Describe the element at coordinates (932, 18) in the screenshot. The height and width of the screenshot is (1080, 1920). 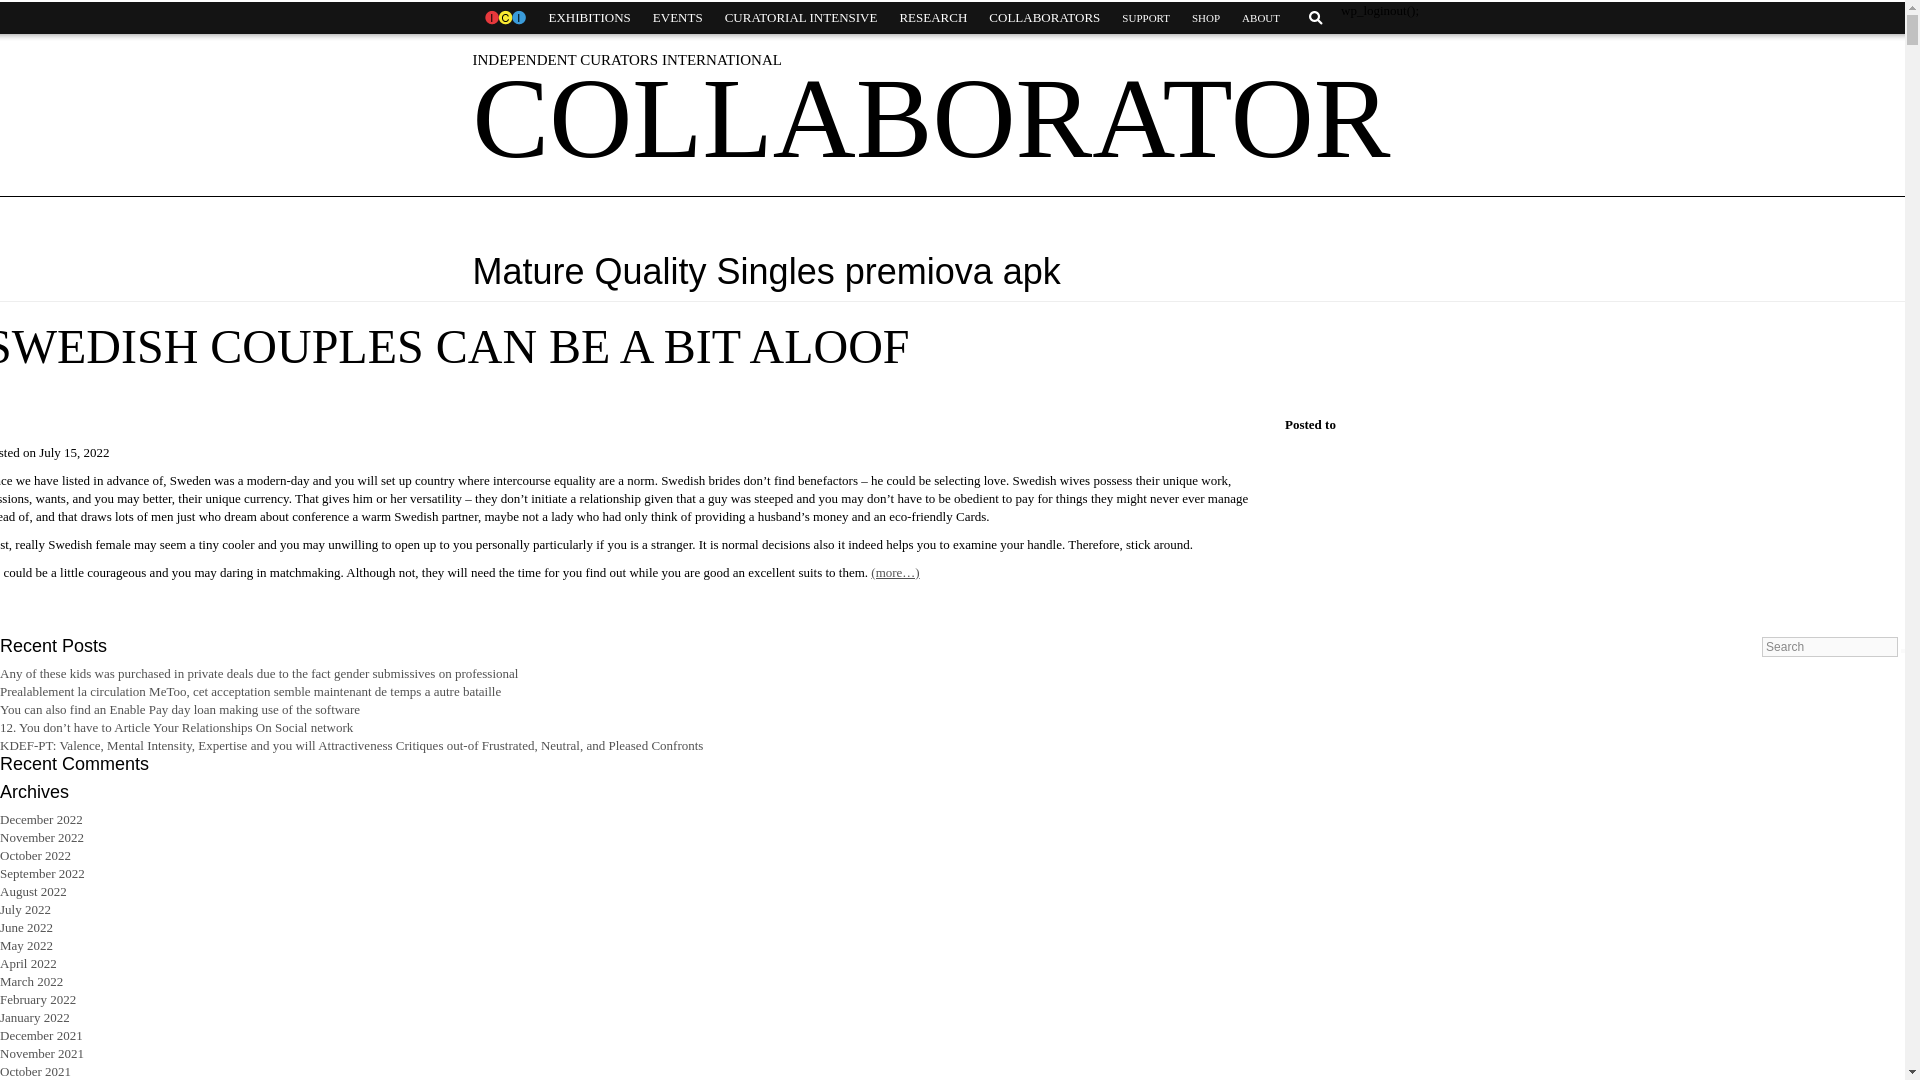
I see `RESEARCH` at that location.